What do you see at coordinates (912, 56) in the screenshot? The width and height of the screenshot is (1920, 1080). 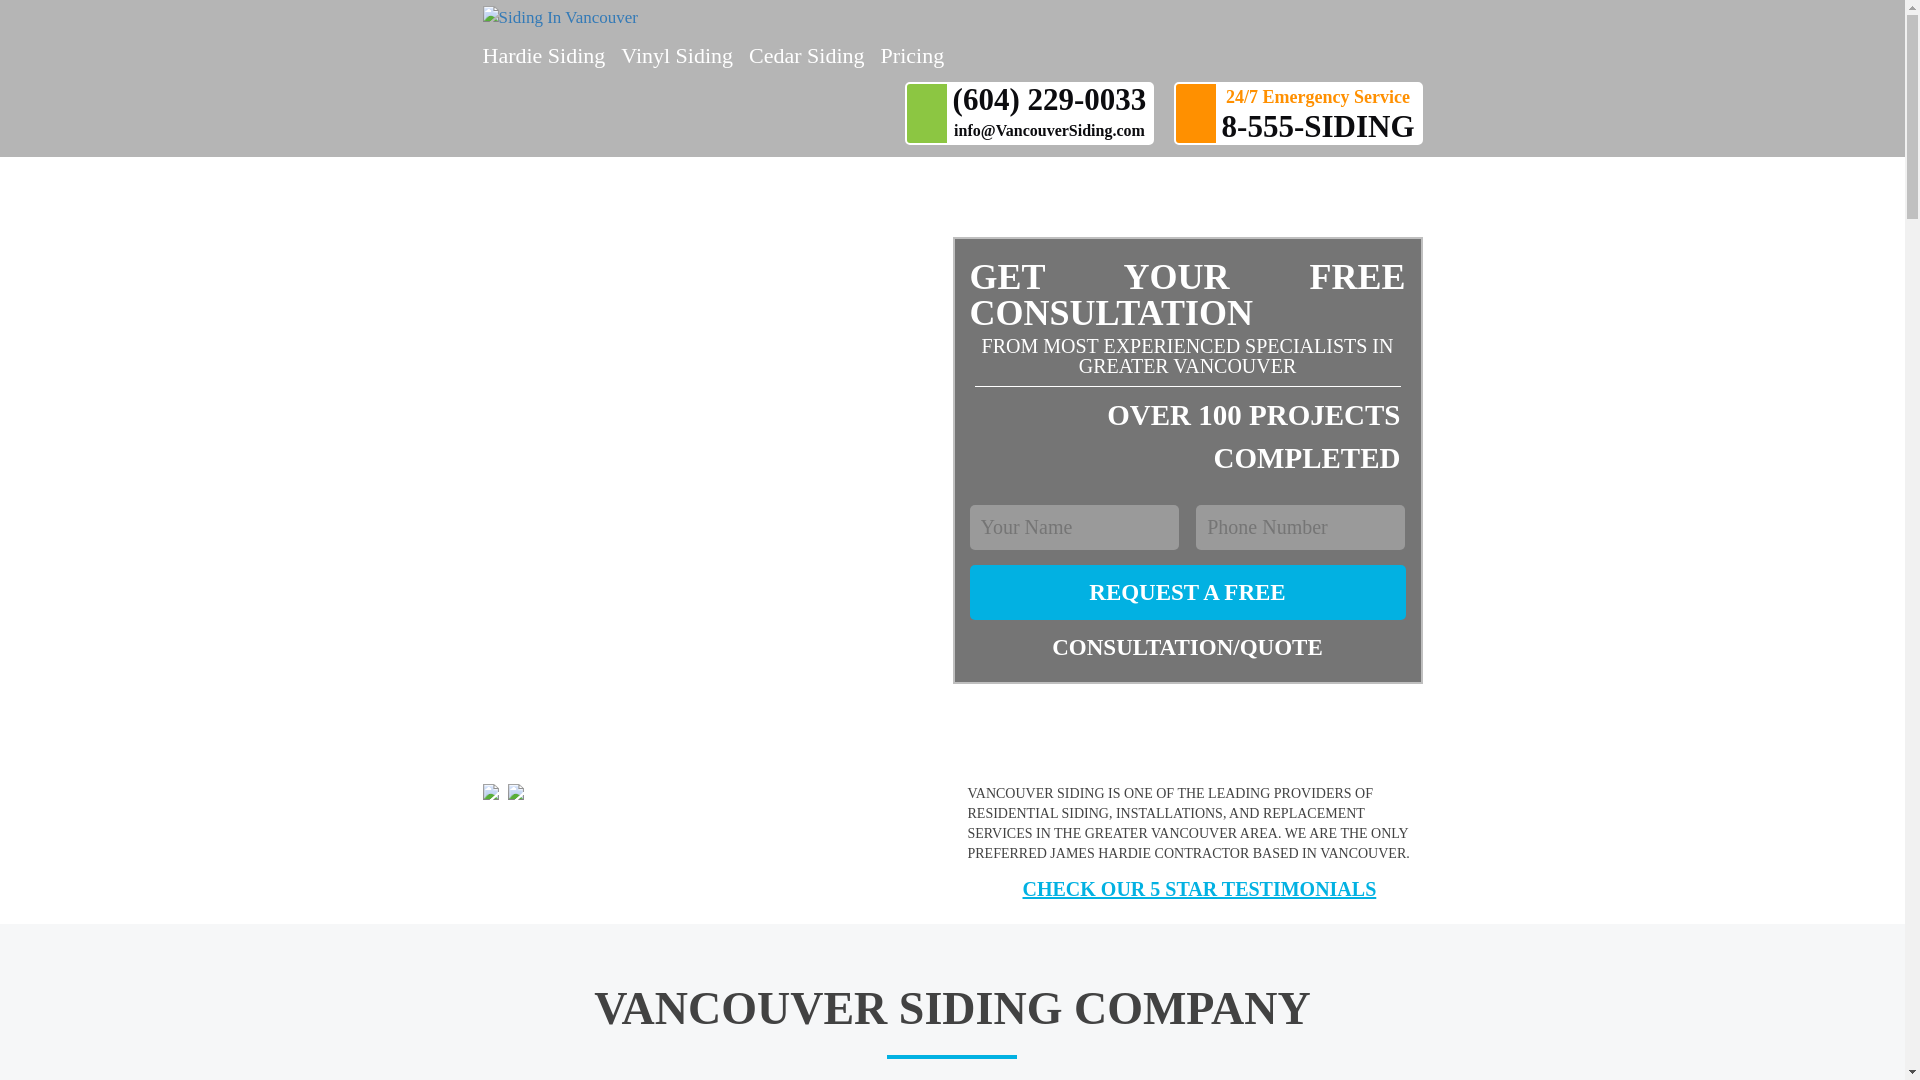 I see `Pricing` at bounding box center [912, 56].